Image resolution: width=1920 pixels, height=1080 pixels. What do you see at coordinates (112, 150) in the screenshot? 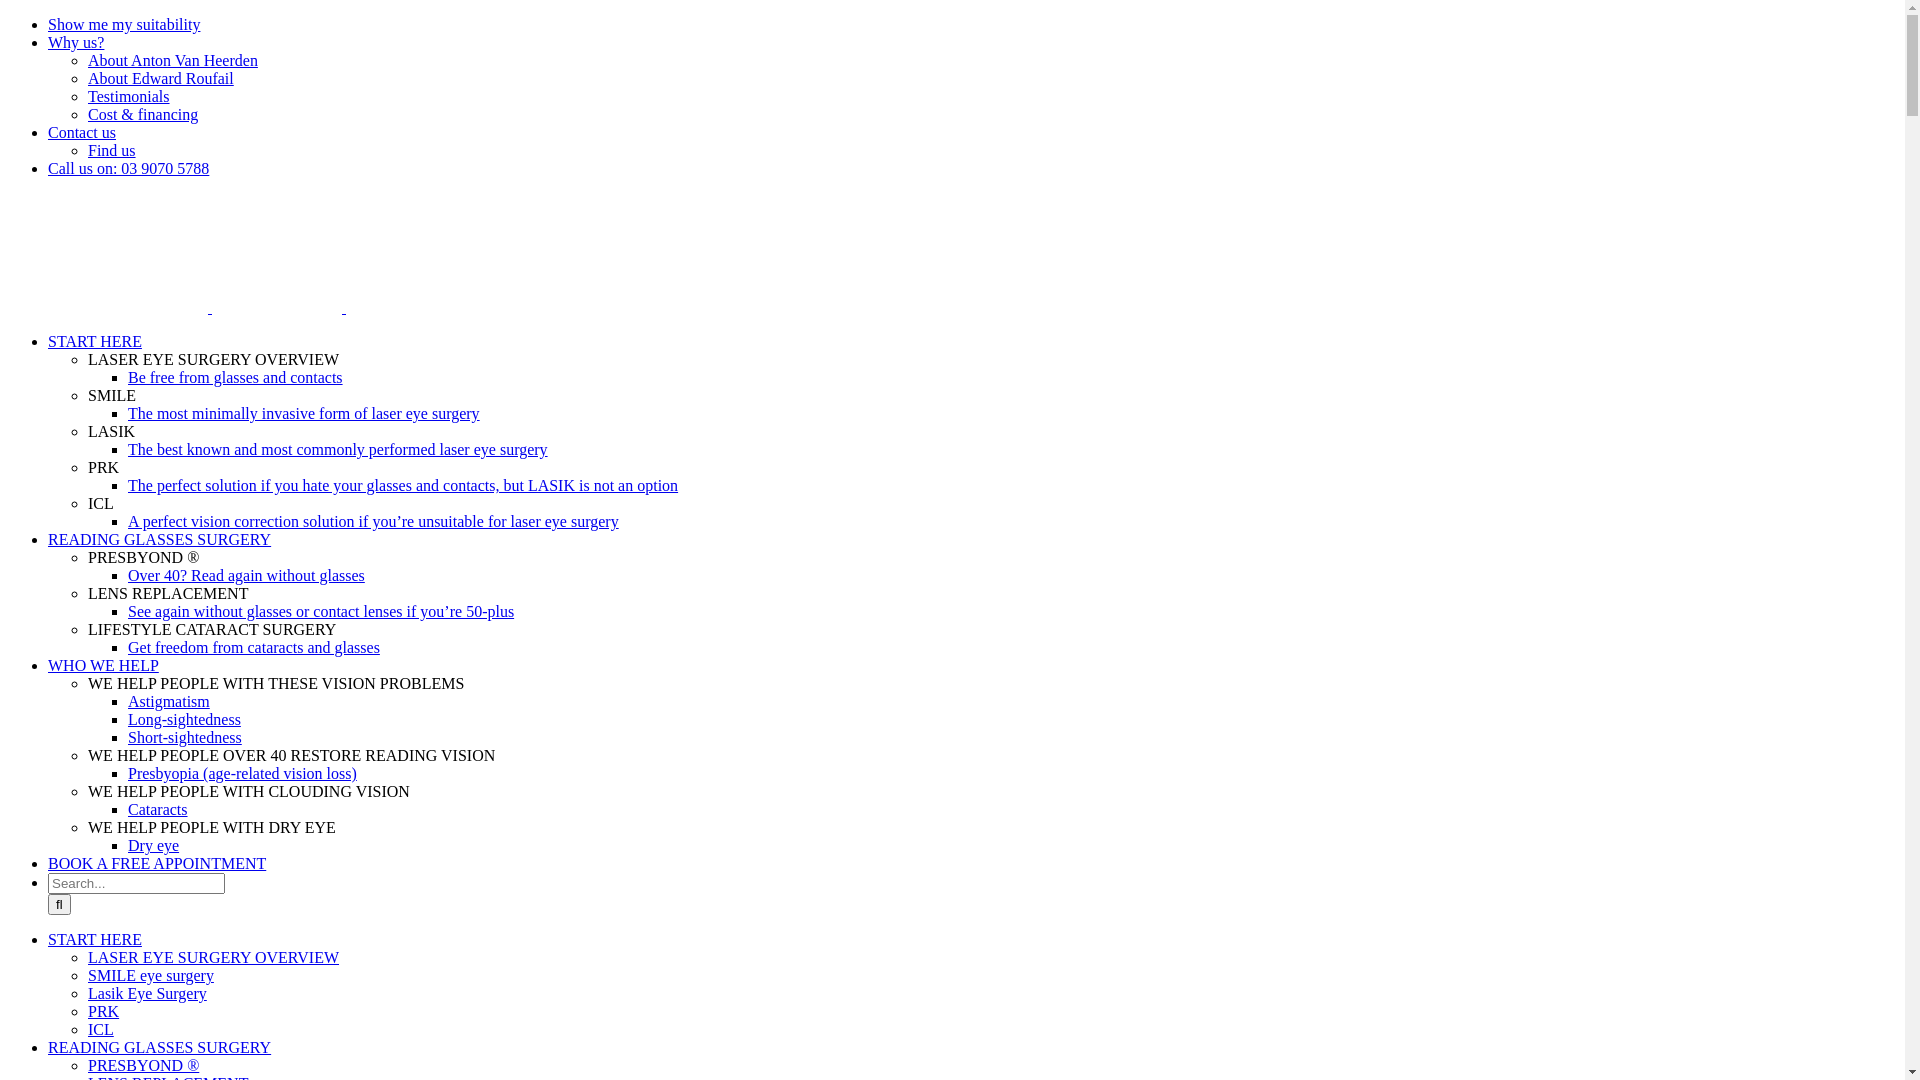
I see `Find us` at bounding box center [112, 150].